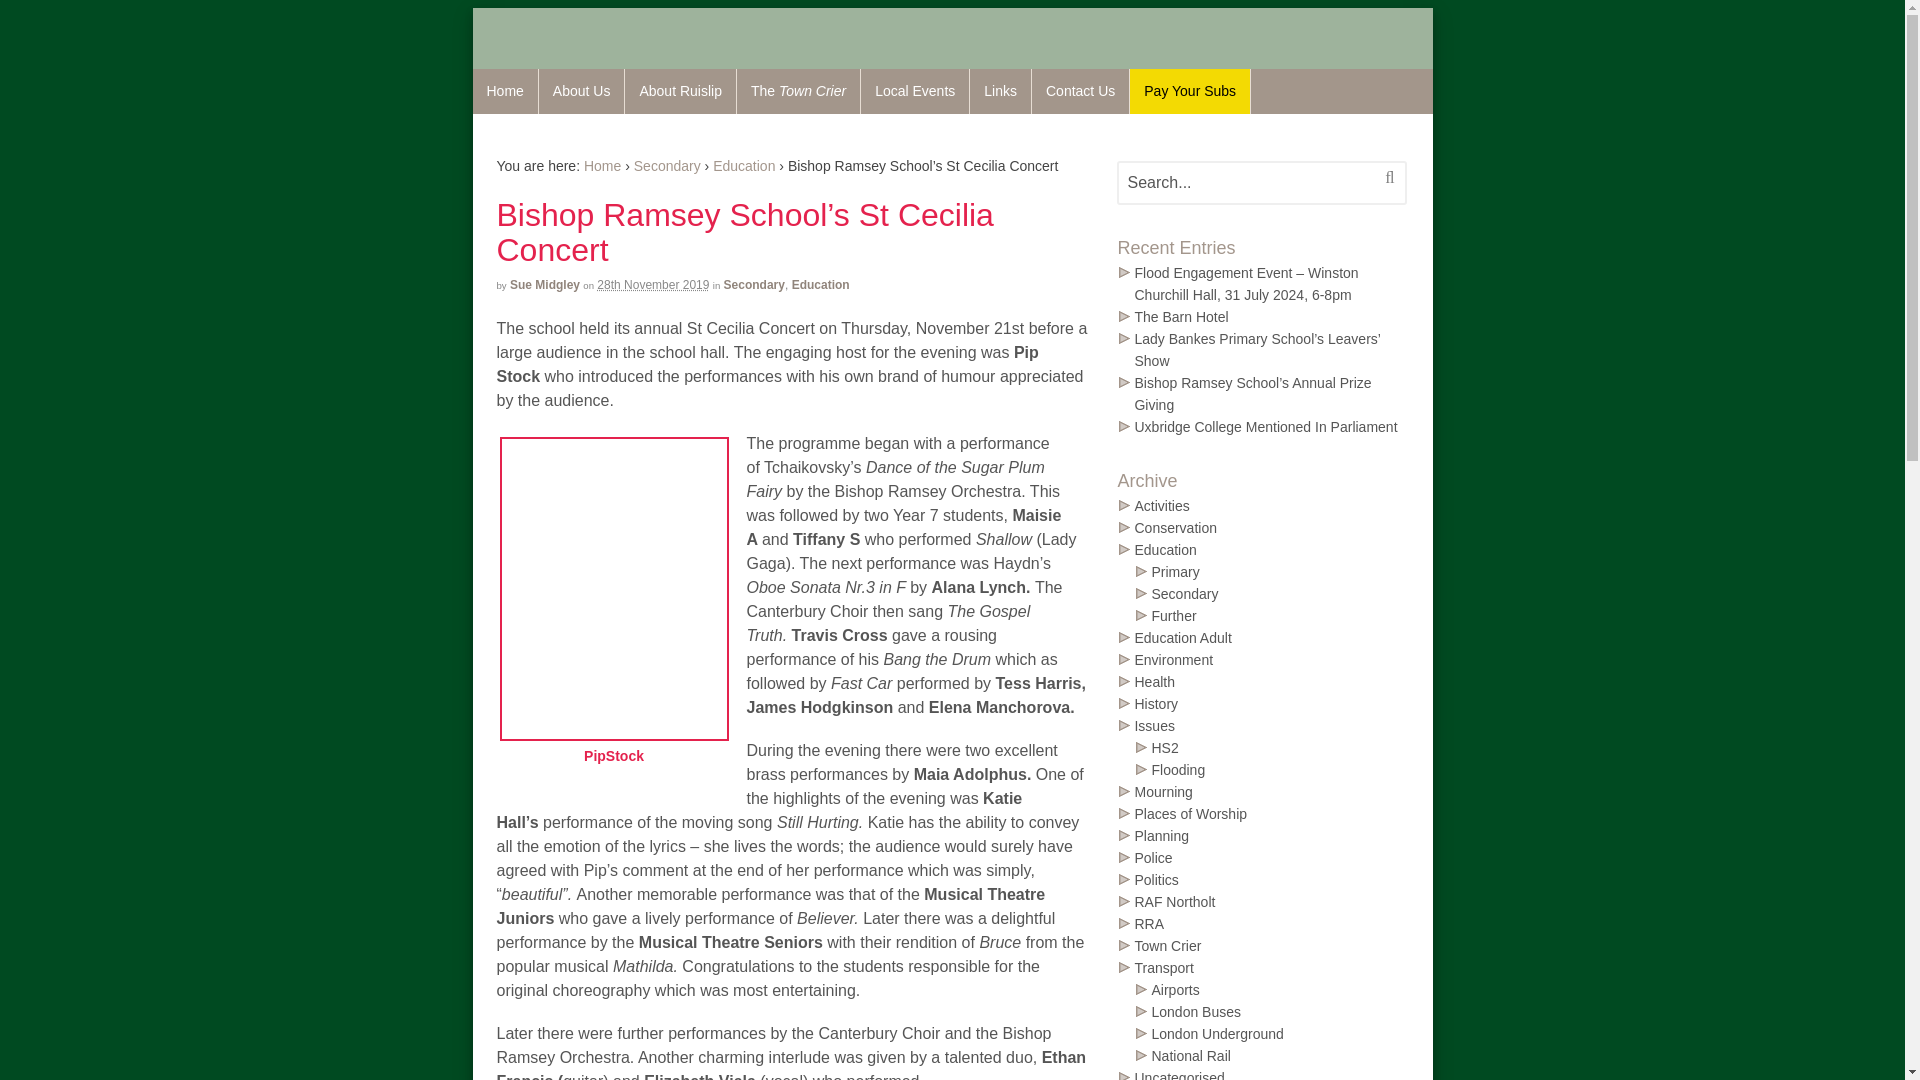 This screenshot has height=1080, width=1920. Describe the element at coordinates (666, 165) in the screenshot. I see `View all posts in Secondary` at that location.